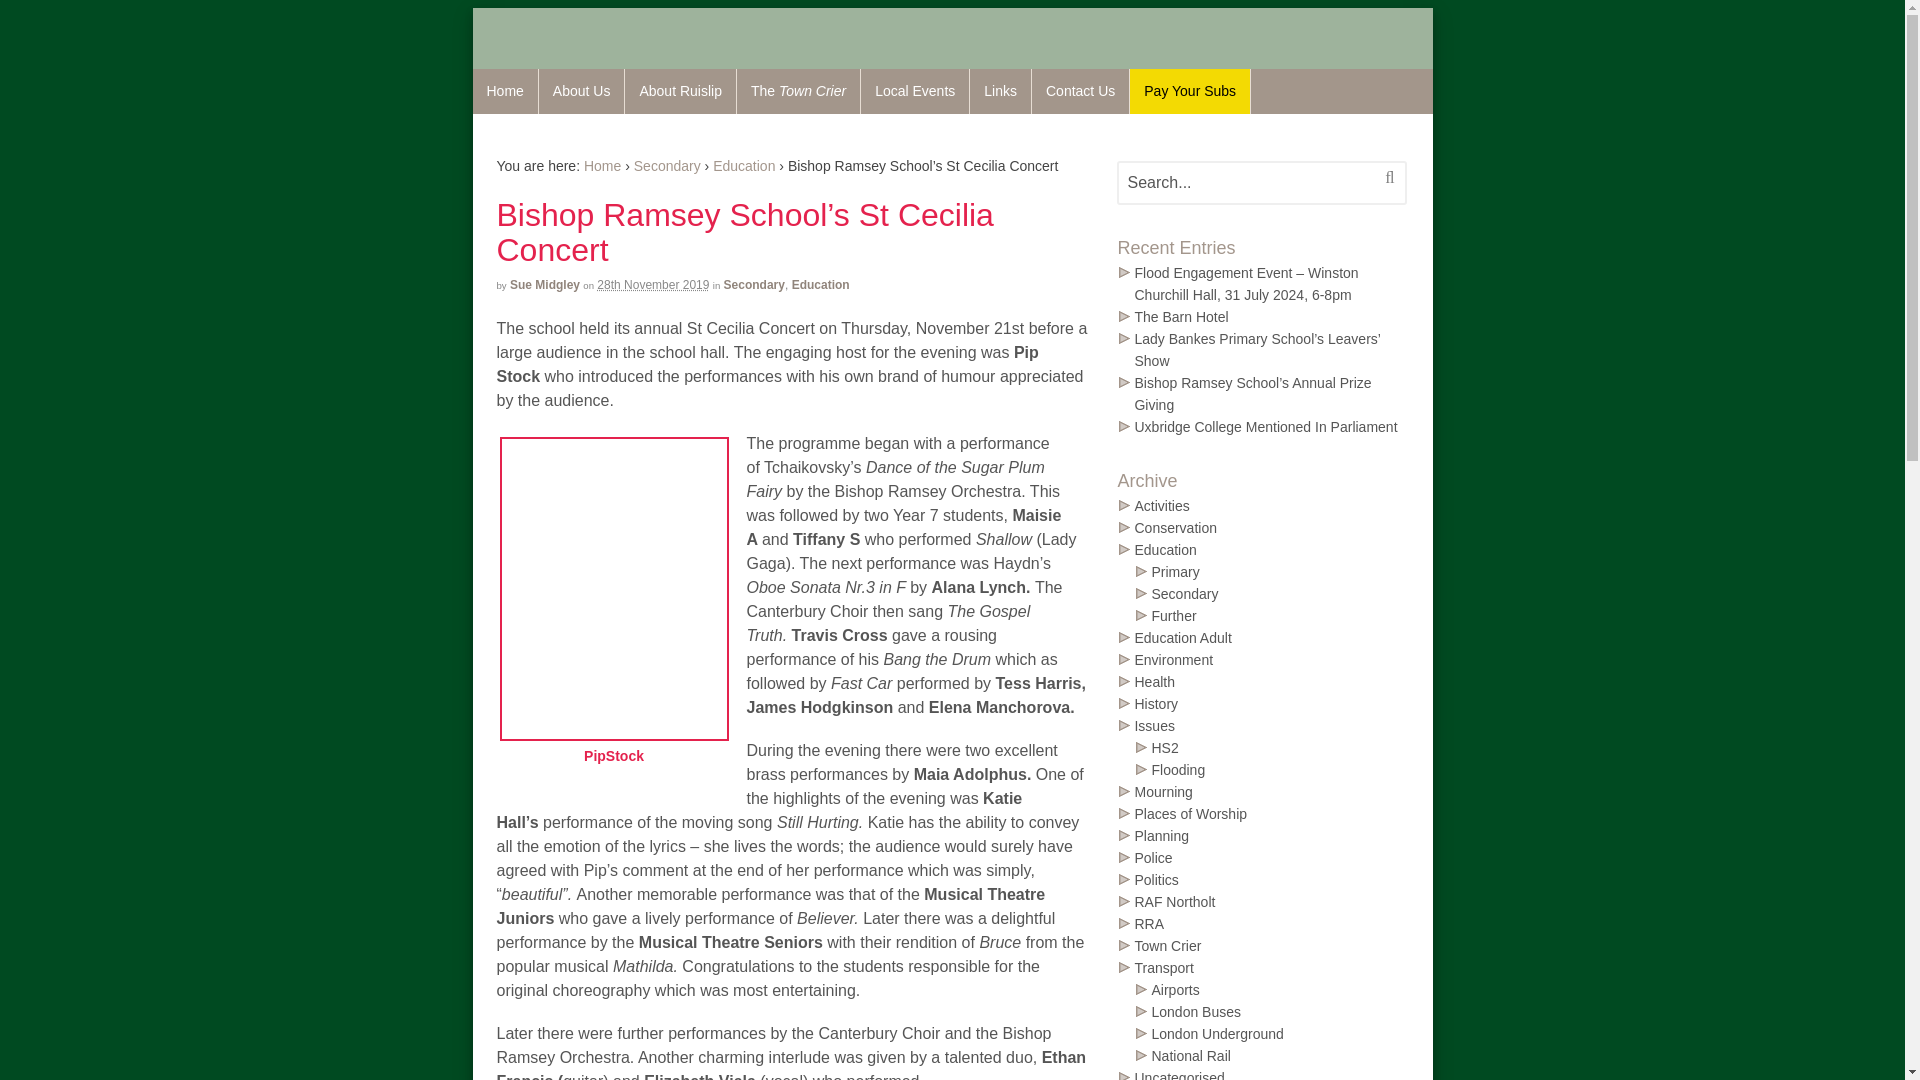 This screenshot has height=1080, width=1920. Describe the element at coordinates (666, 165) in the screenshot. I see `View all posts in Secondary` at that location.